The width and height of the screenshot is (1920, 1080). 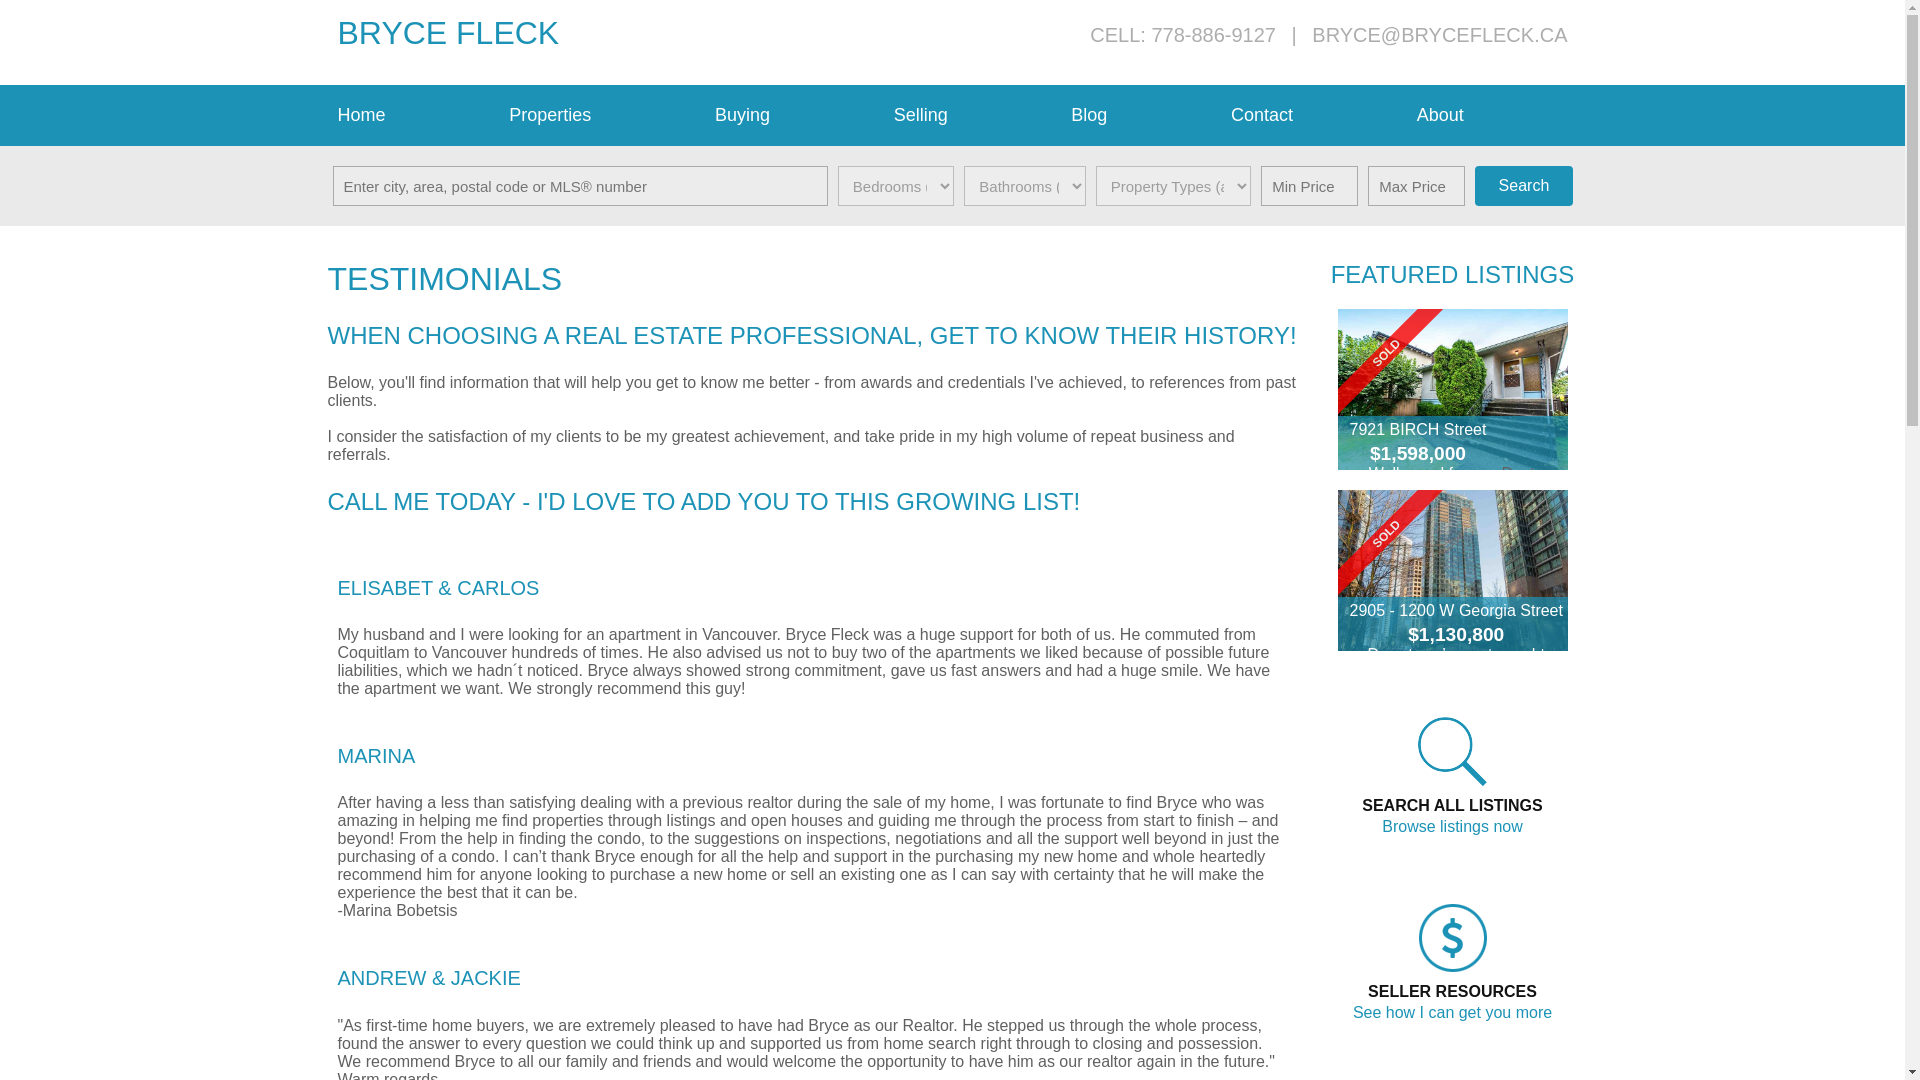 What do you see at coordinates (1452, 826) in the screenshot?
I see `Browse listings now` at bounding box center [1452, 826].